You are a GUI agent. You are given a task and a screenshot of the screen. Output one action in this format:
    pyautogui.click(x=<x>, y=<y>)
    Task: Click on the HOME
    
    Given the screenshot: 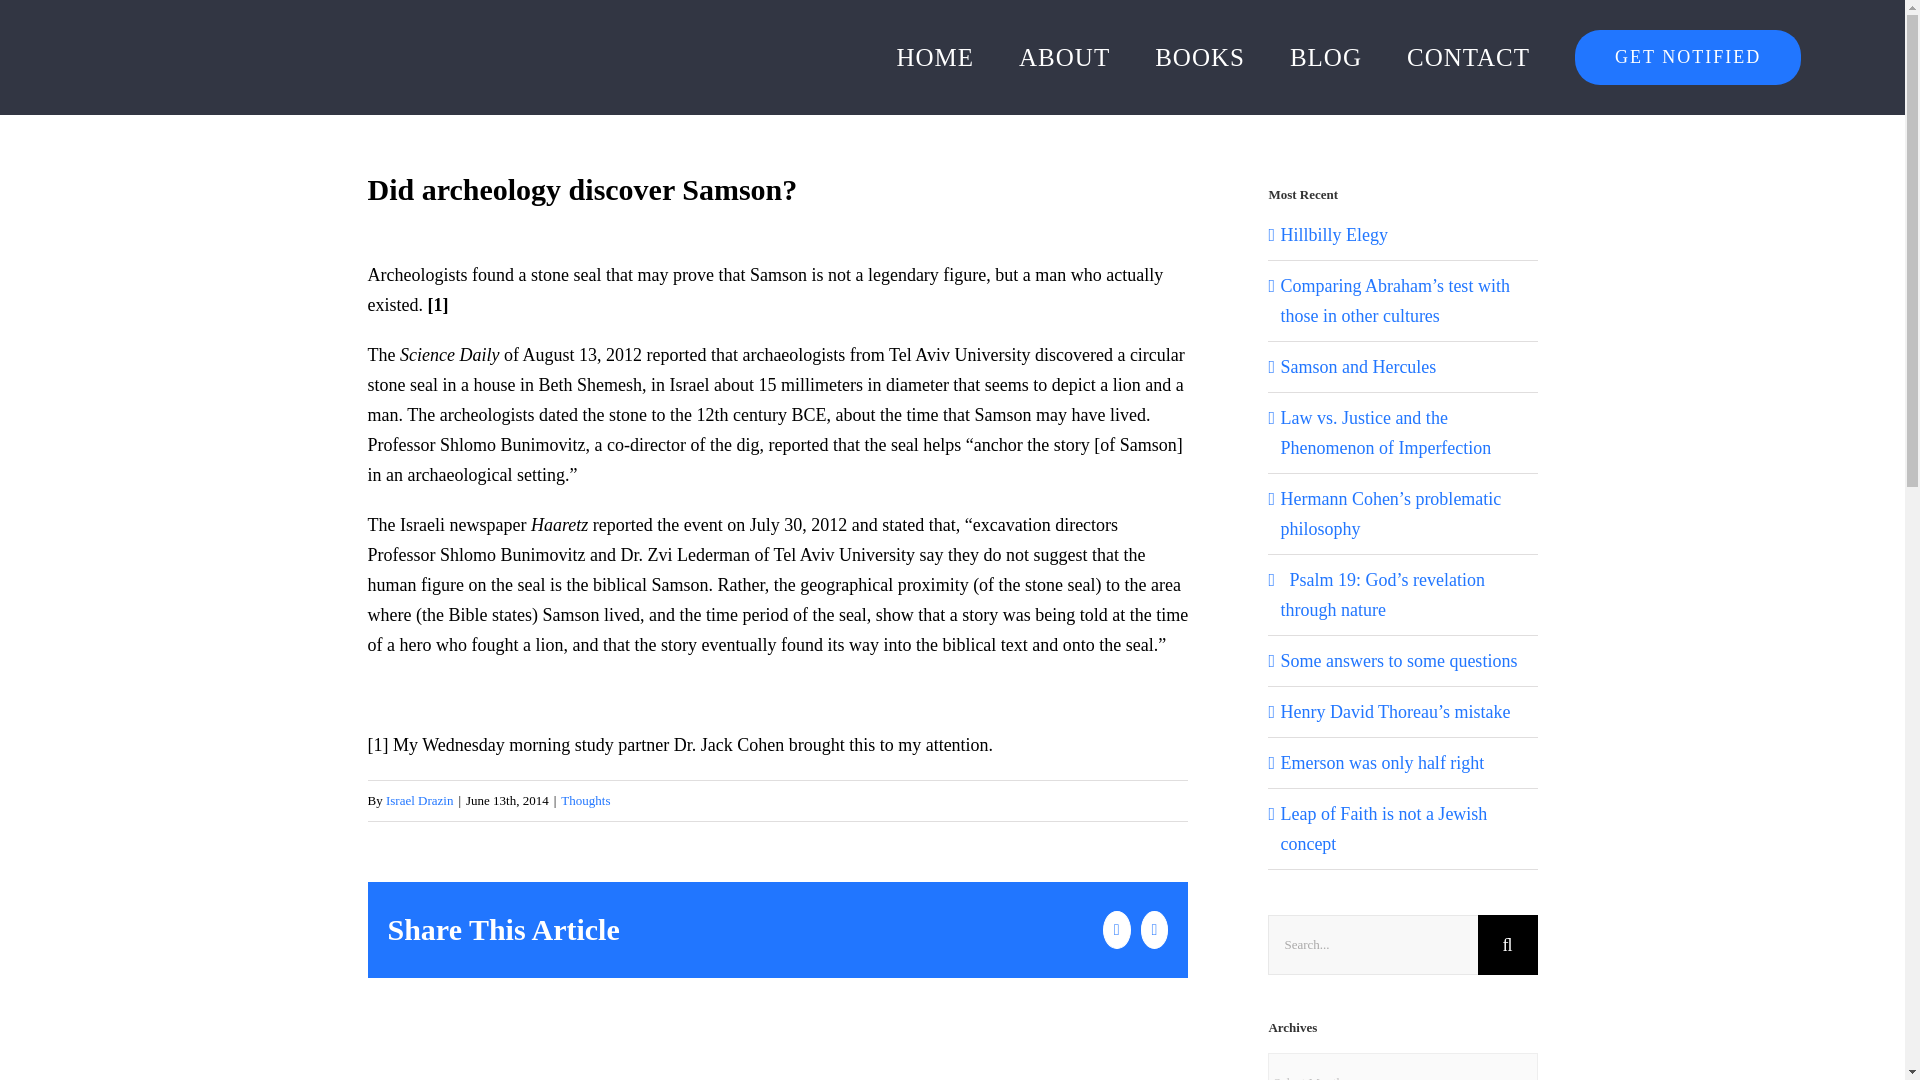 What is the action you would take?
    pyautogui.click(x=934, y=57)
    